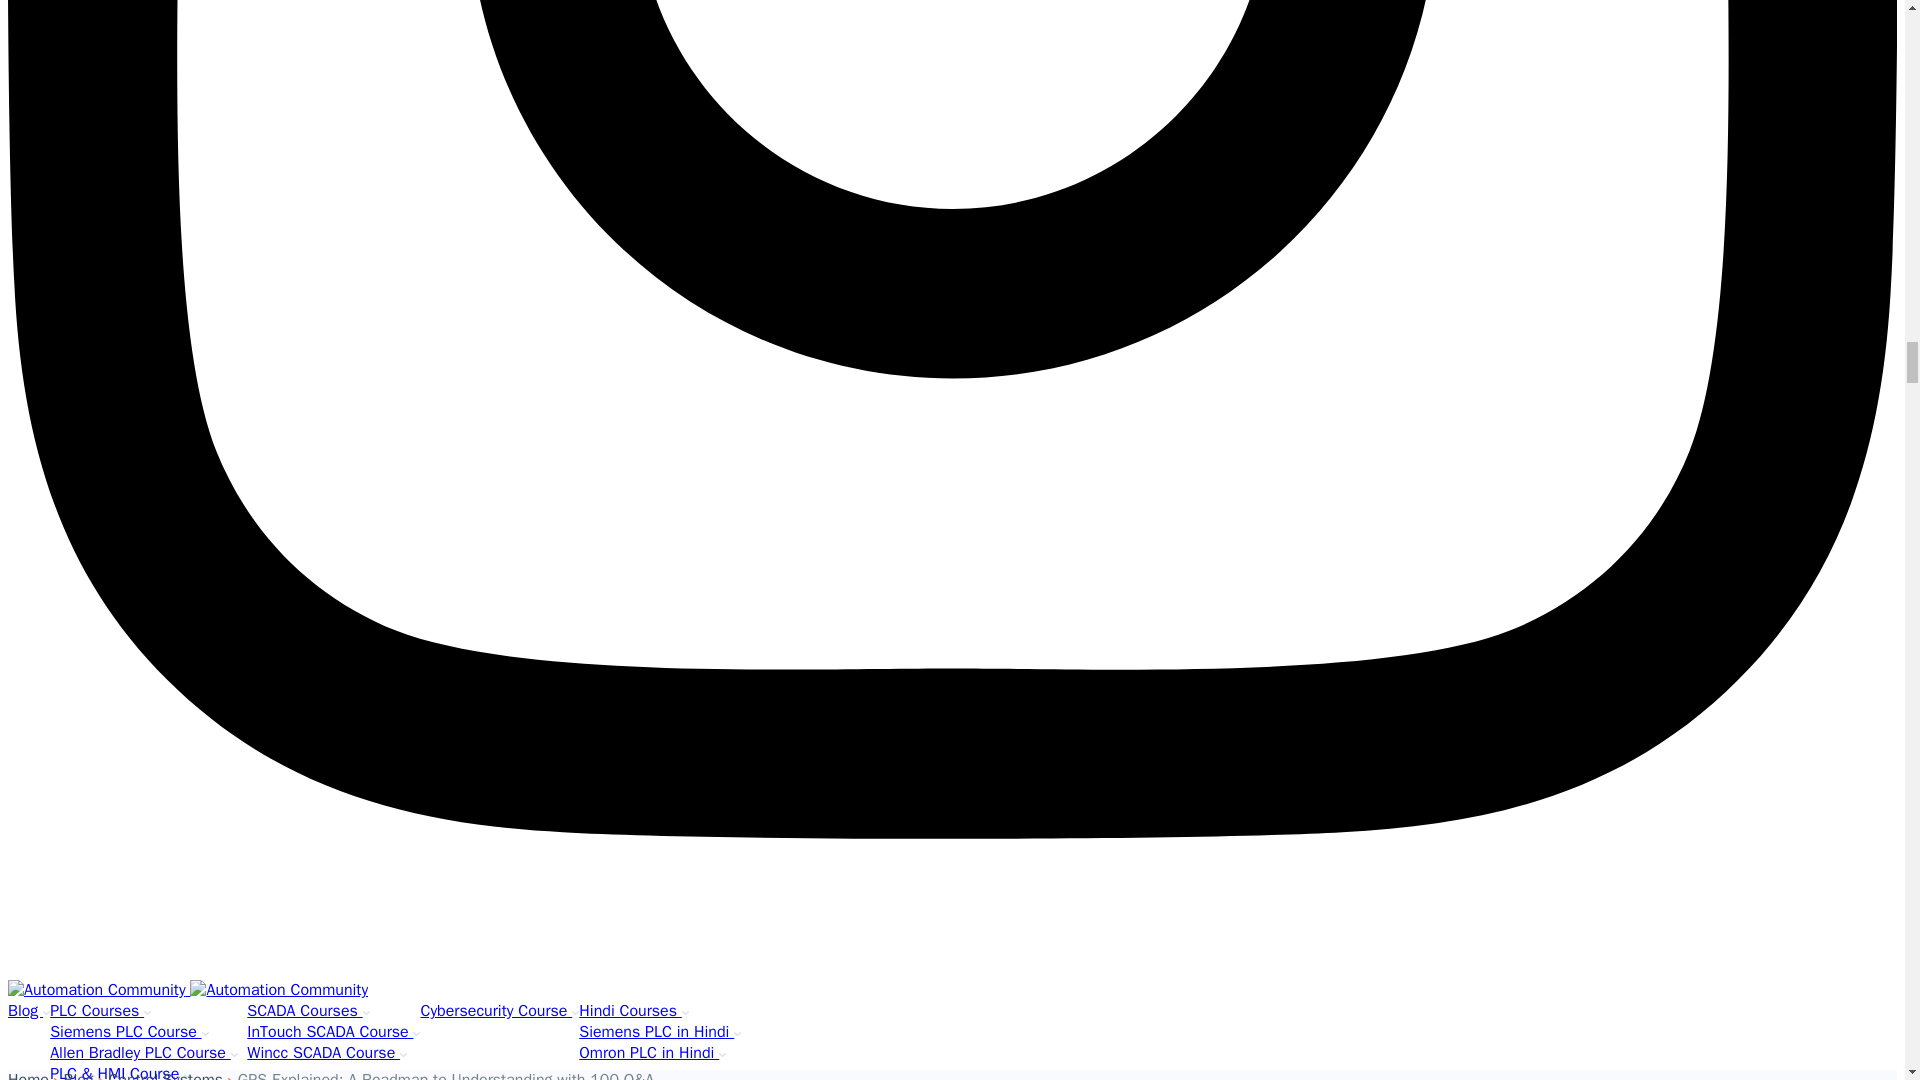 This screenshot has width=1920, height=1080. Describe the element at coordinates (28, 1010) in the screenshot. I see `Blog` at that location.